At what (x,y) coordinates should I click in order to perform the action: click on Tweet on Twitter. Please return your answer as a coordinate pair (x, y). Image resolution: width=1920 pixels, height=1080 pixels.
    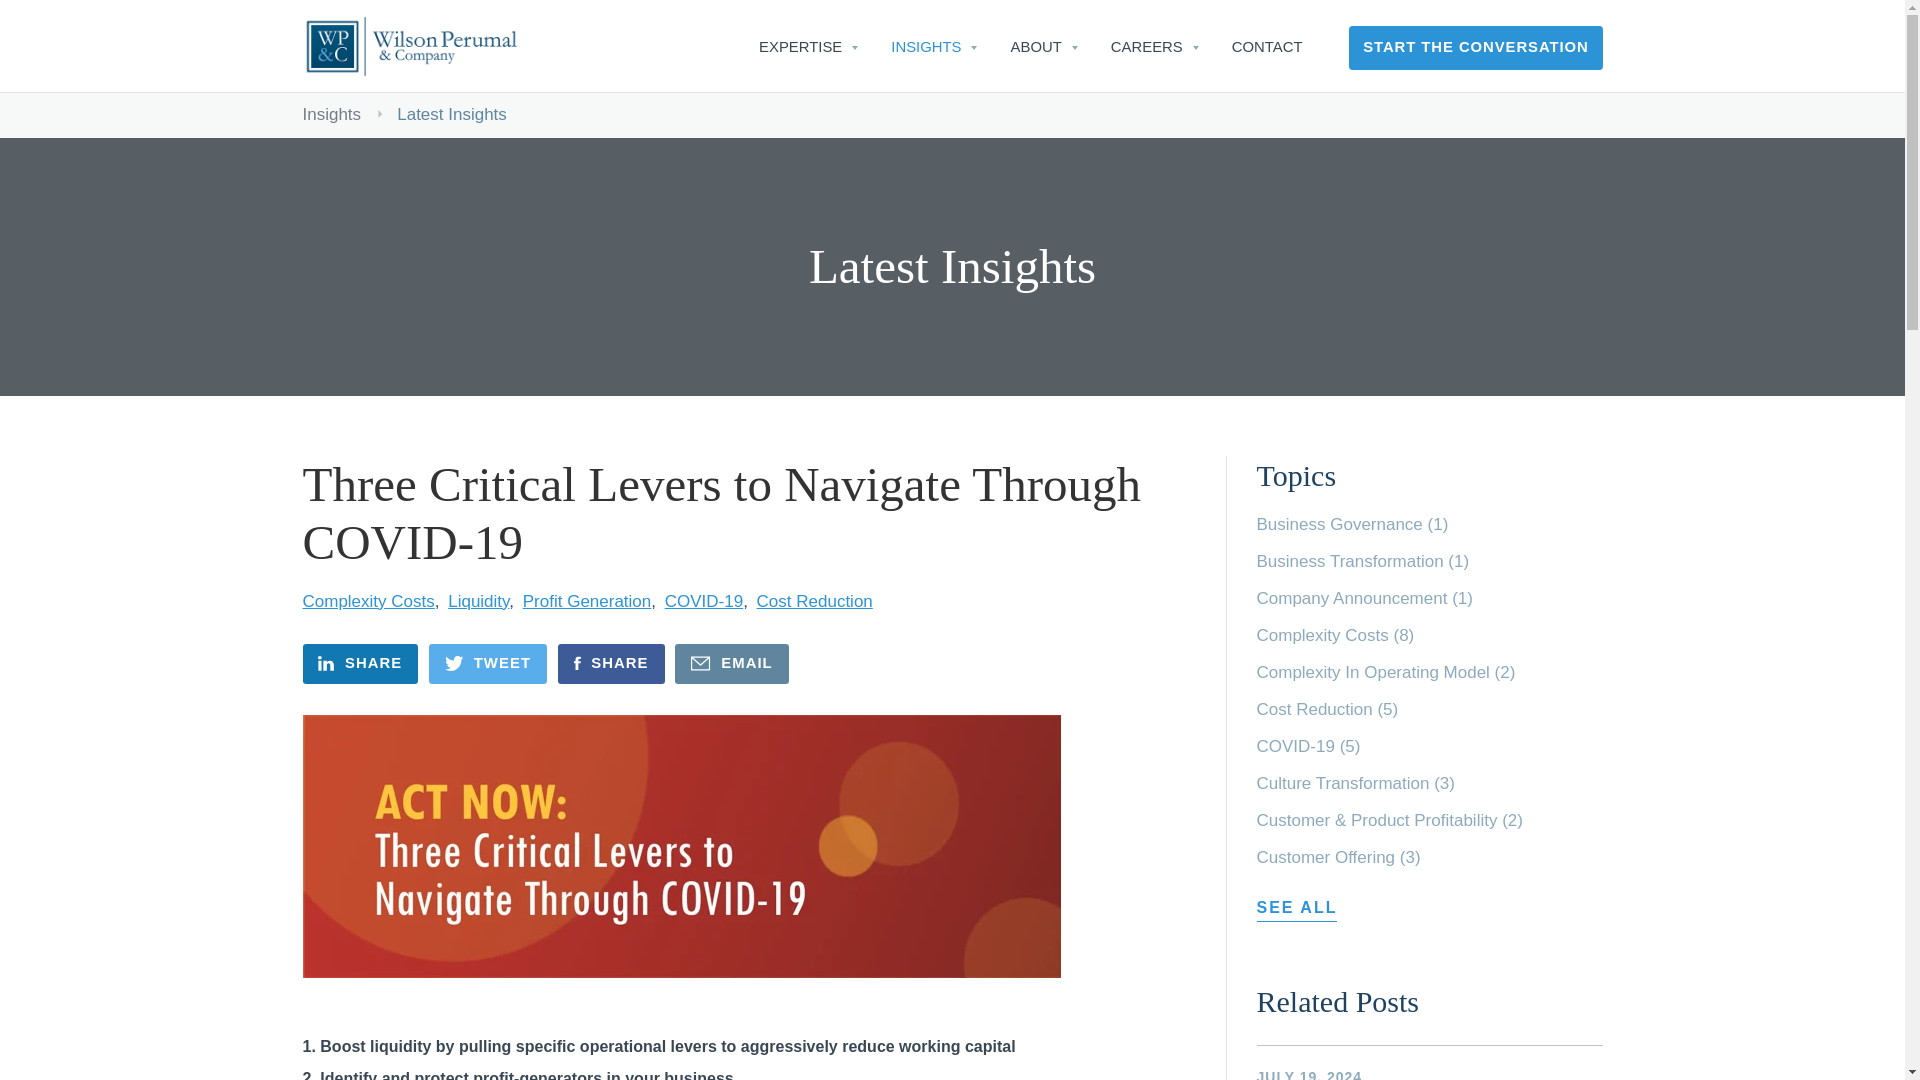
    Looking at the image, I should click on (488, 663).